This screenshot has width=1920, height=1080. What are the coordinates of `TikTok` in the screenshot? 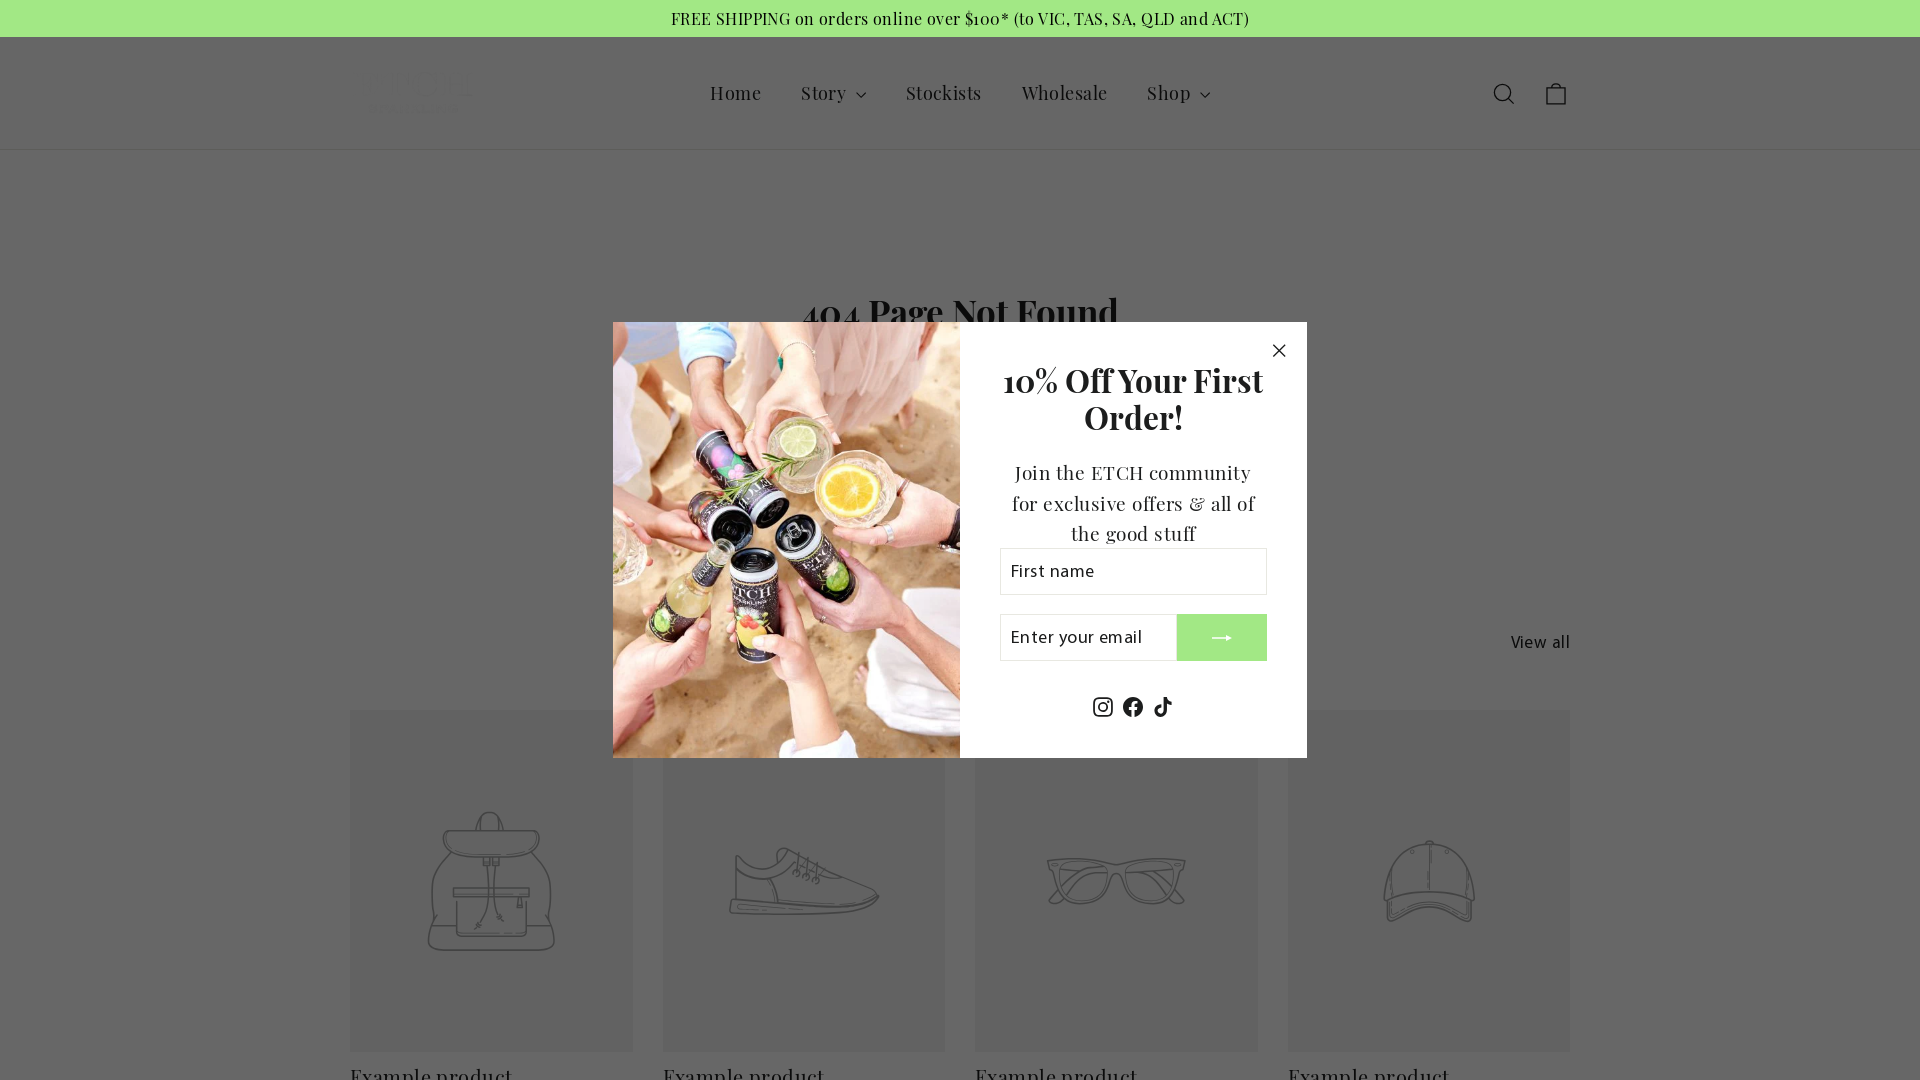 It's located at (1163, 704).